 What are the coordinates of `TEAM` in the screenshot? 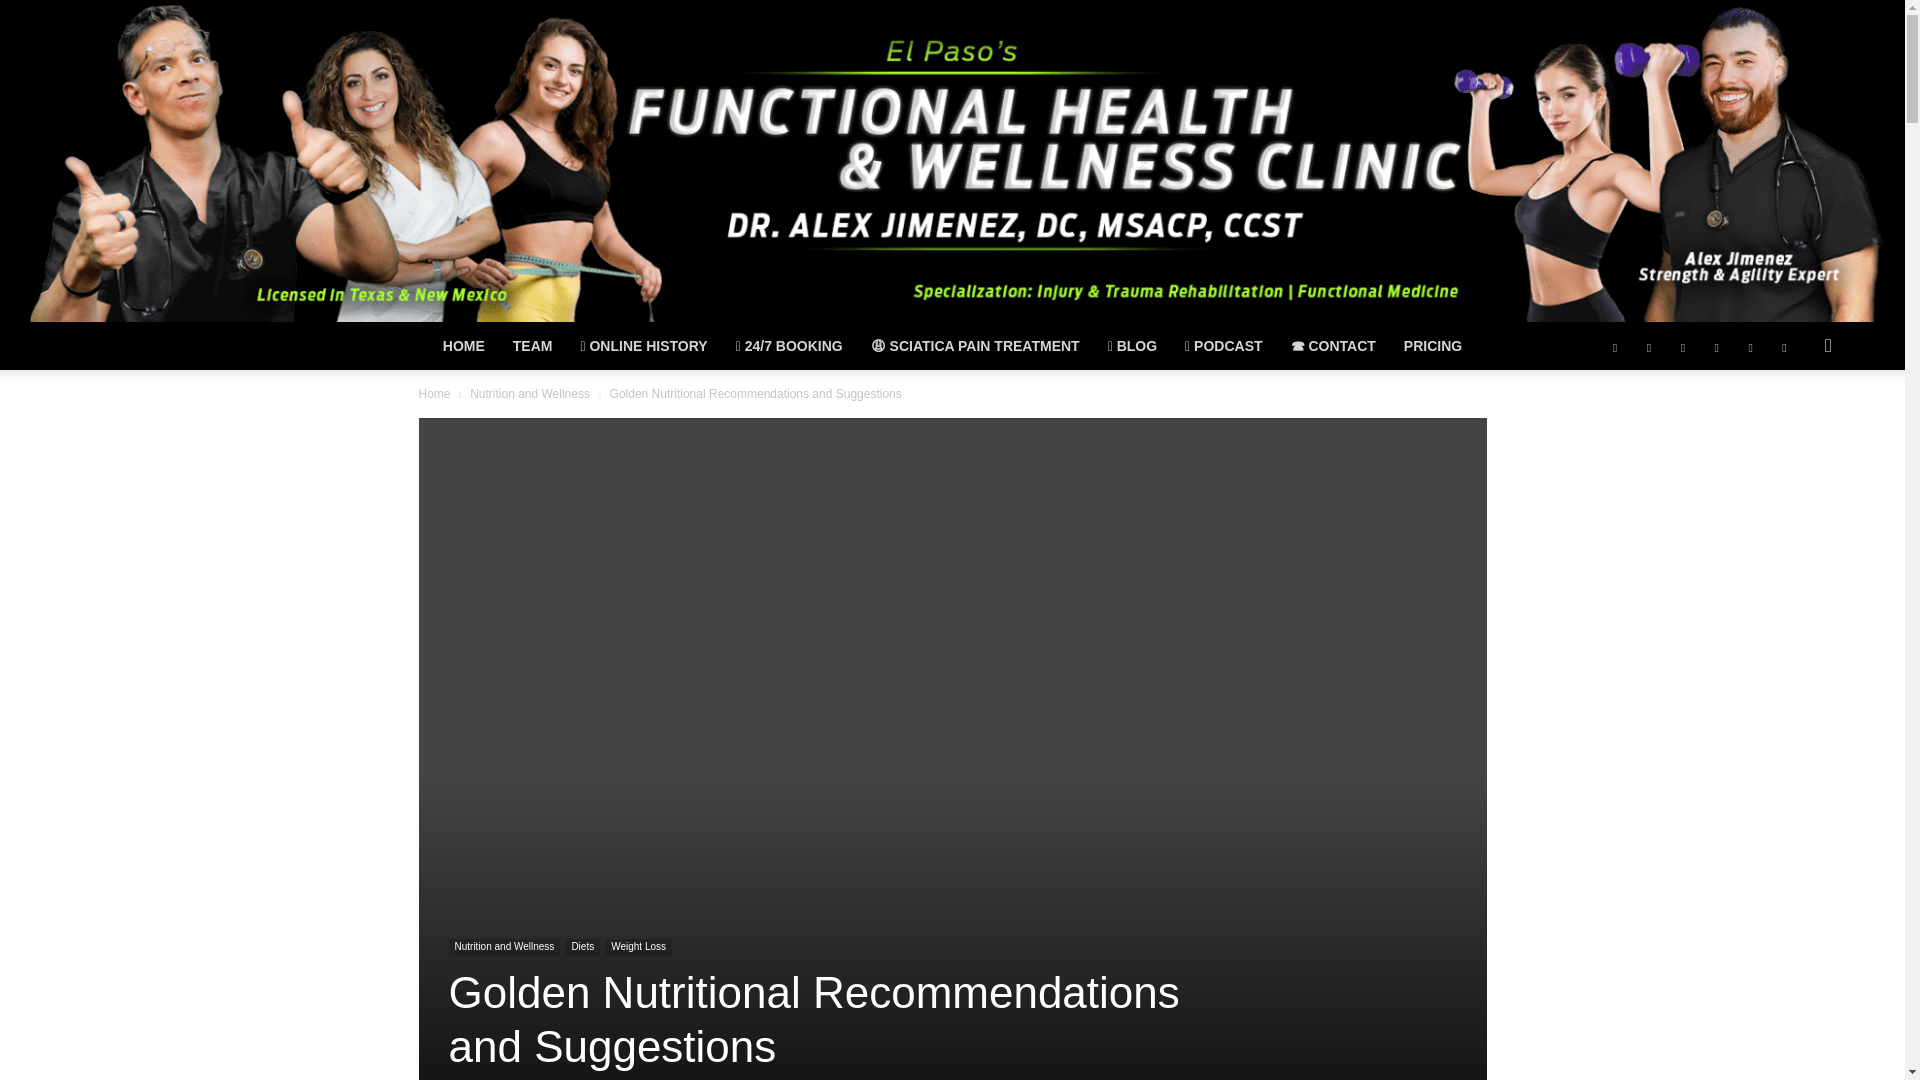 It's located at (532, 346).